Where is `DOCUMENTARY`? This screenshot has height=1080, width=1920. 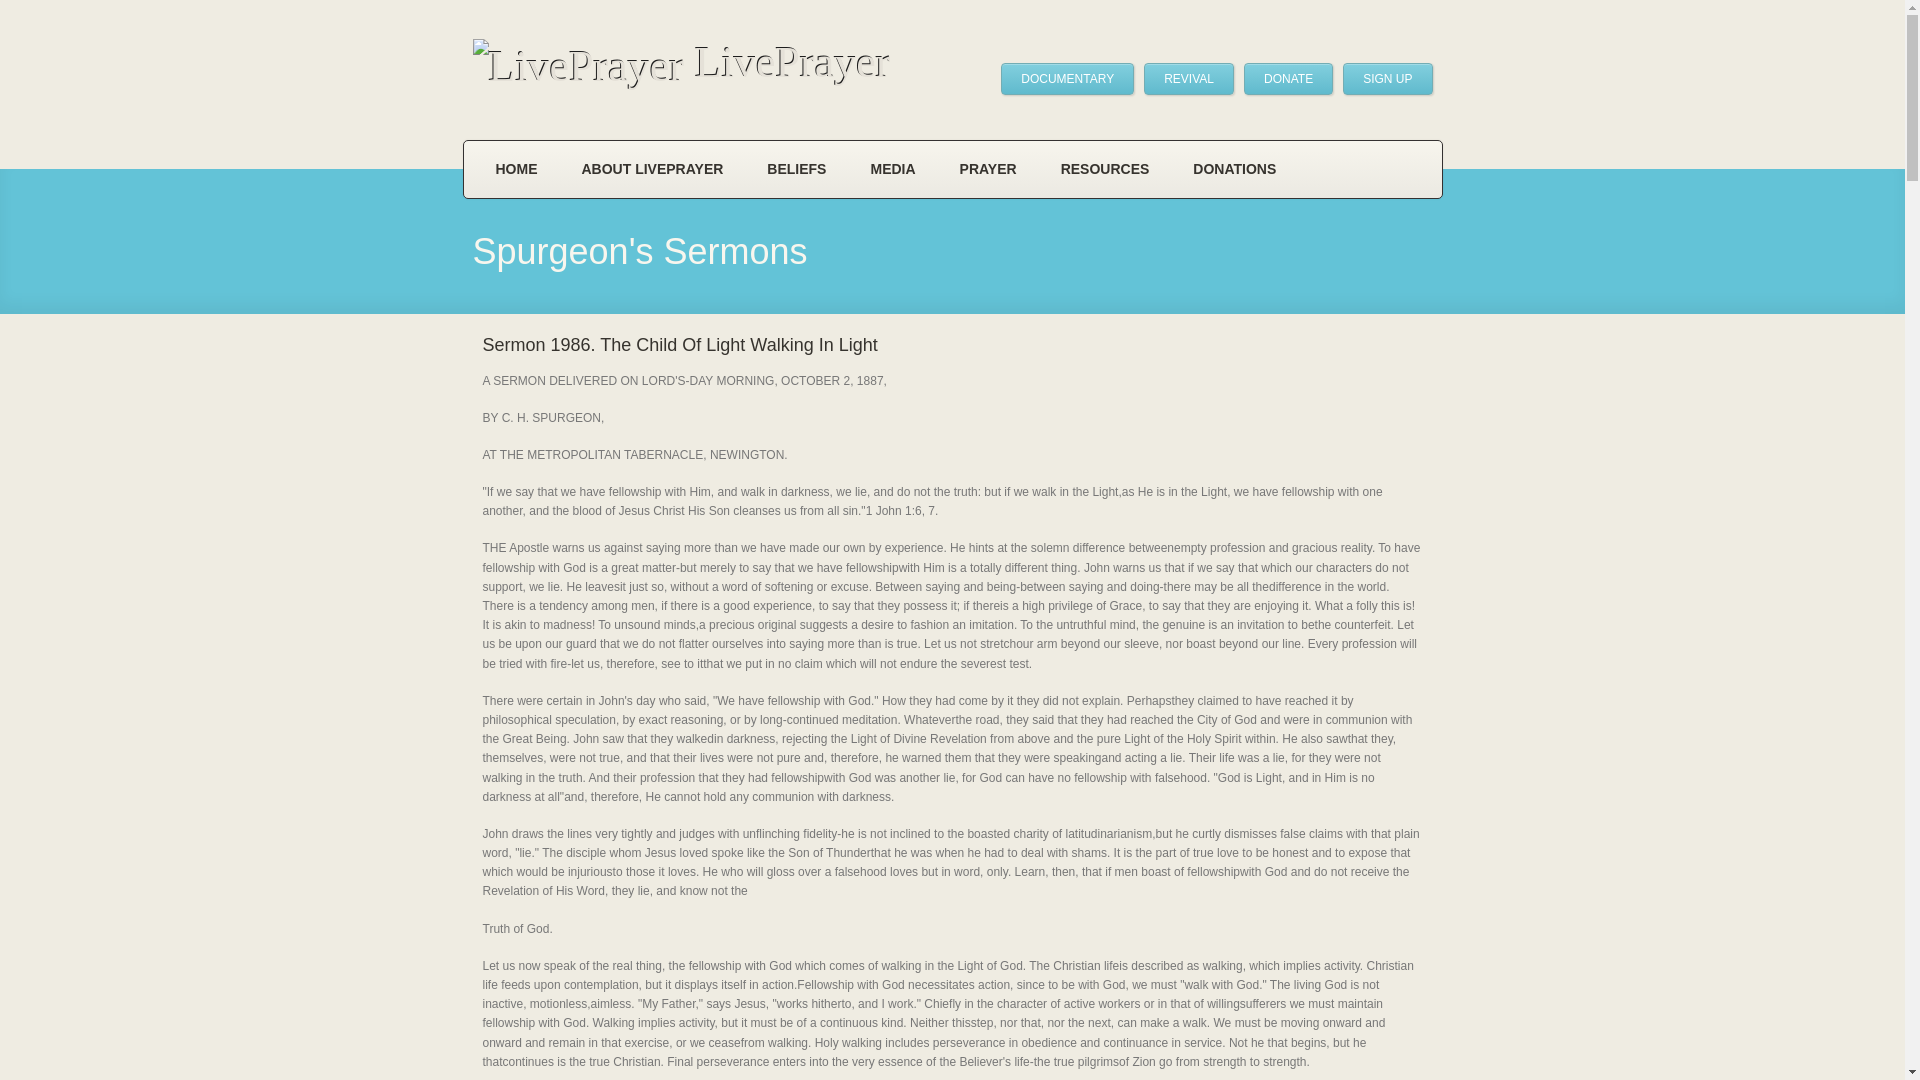 DOCUMENTARY is located at coordinates (1067, 78).